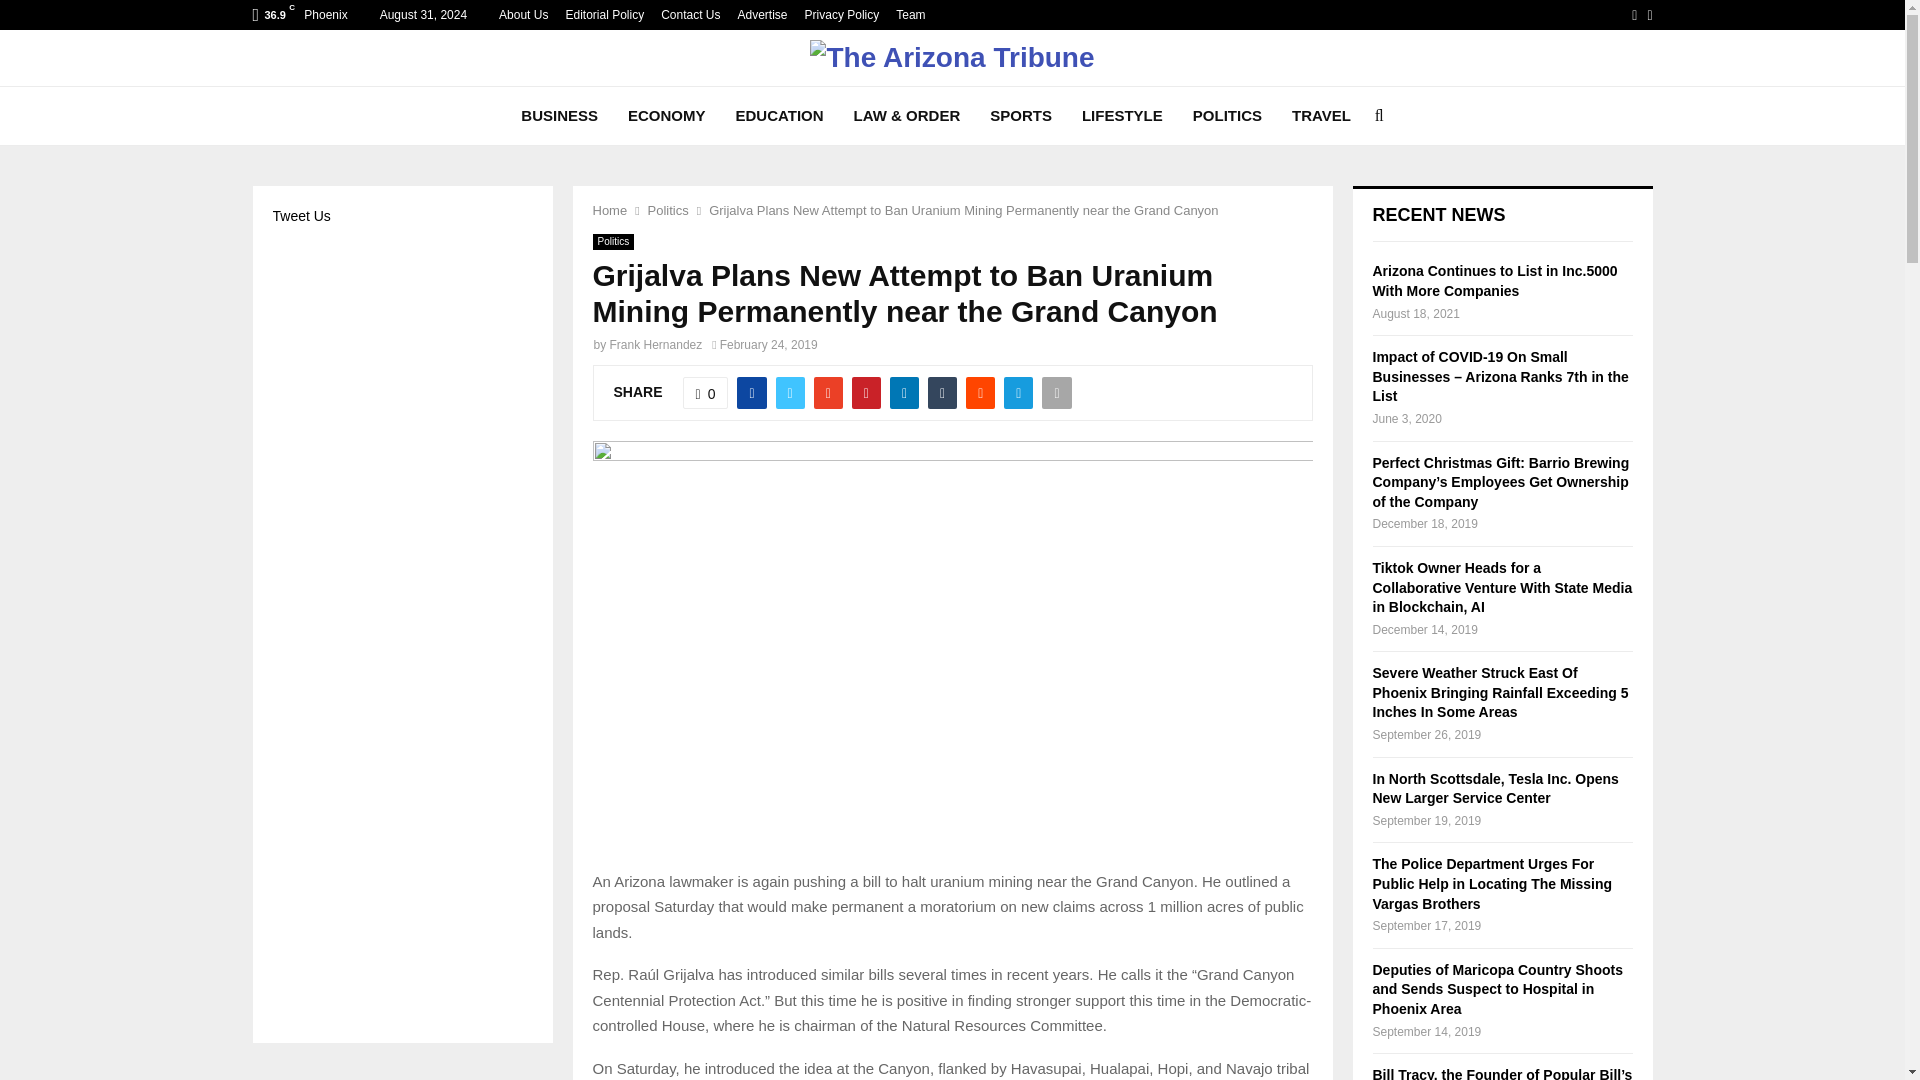  What do you see at coordinates (842, 15) in the screenshot?
I see `Privacy Policy` at bounding box center [842, 15].